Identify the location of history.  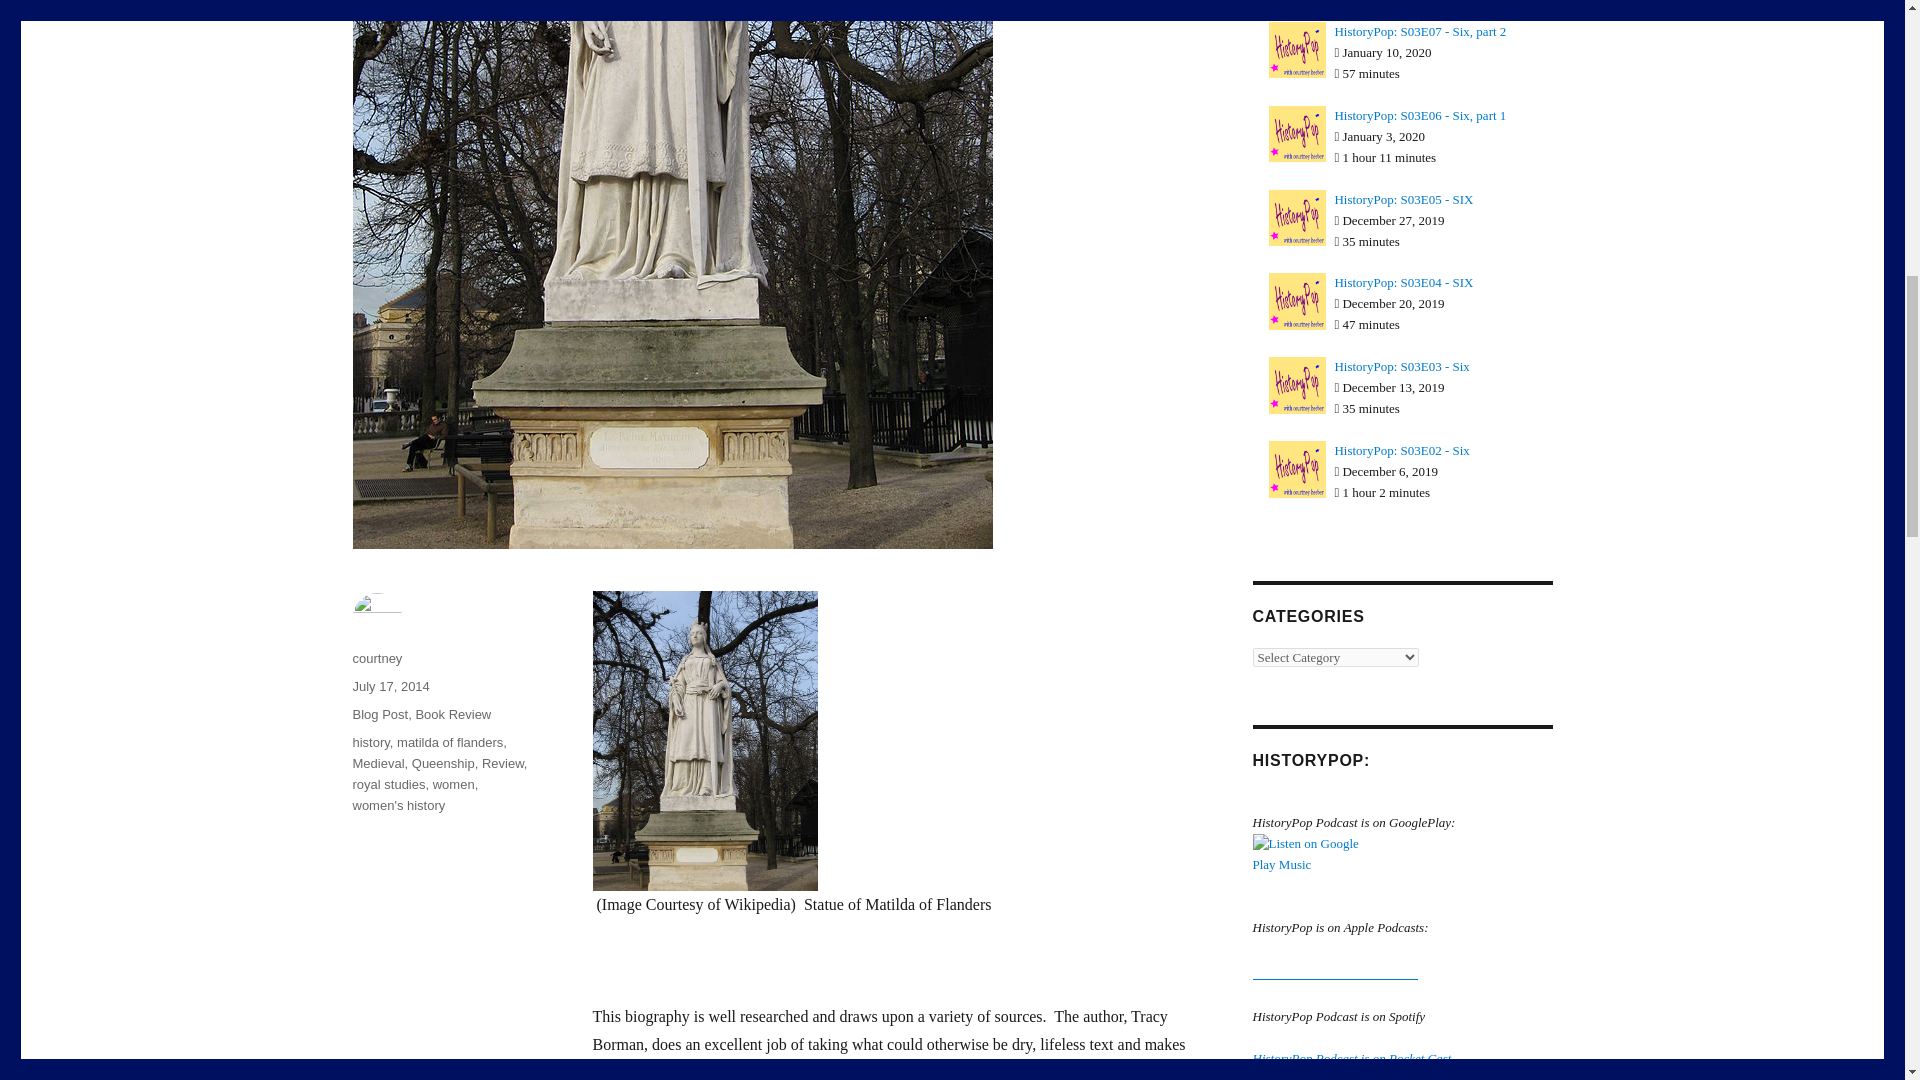
(370, 742).